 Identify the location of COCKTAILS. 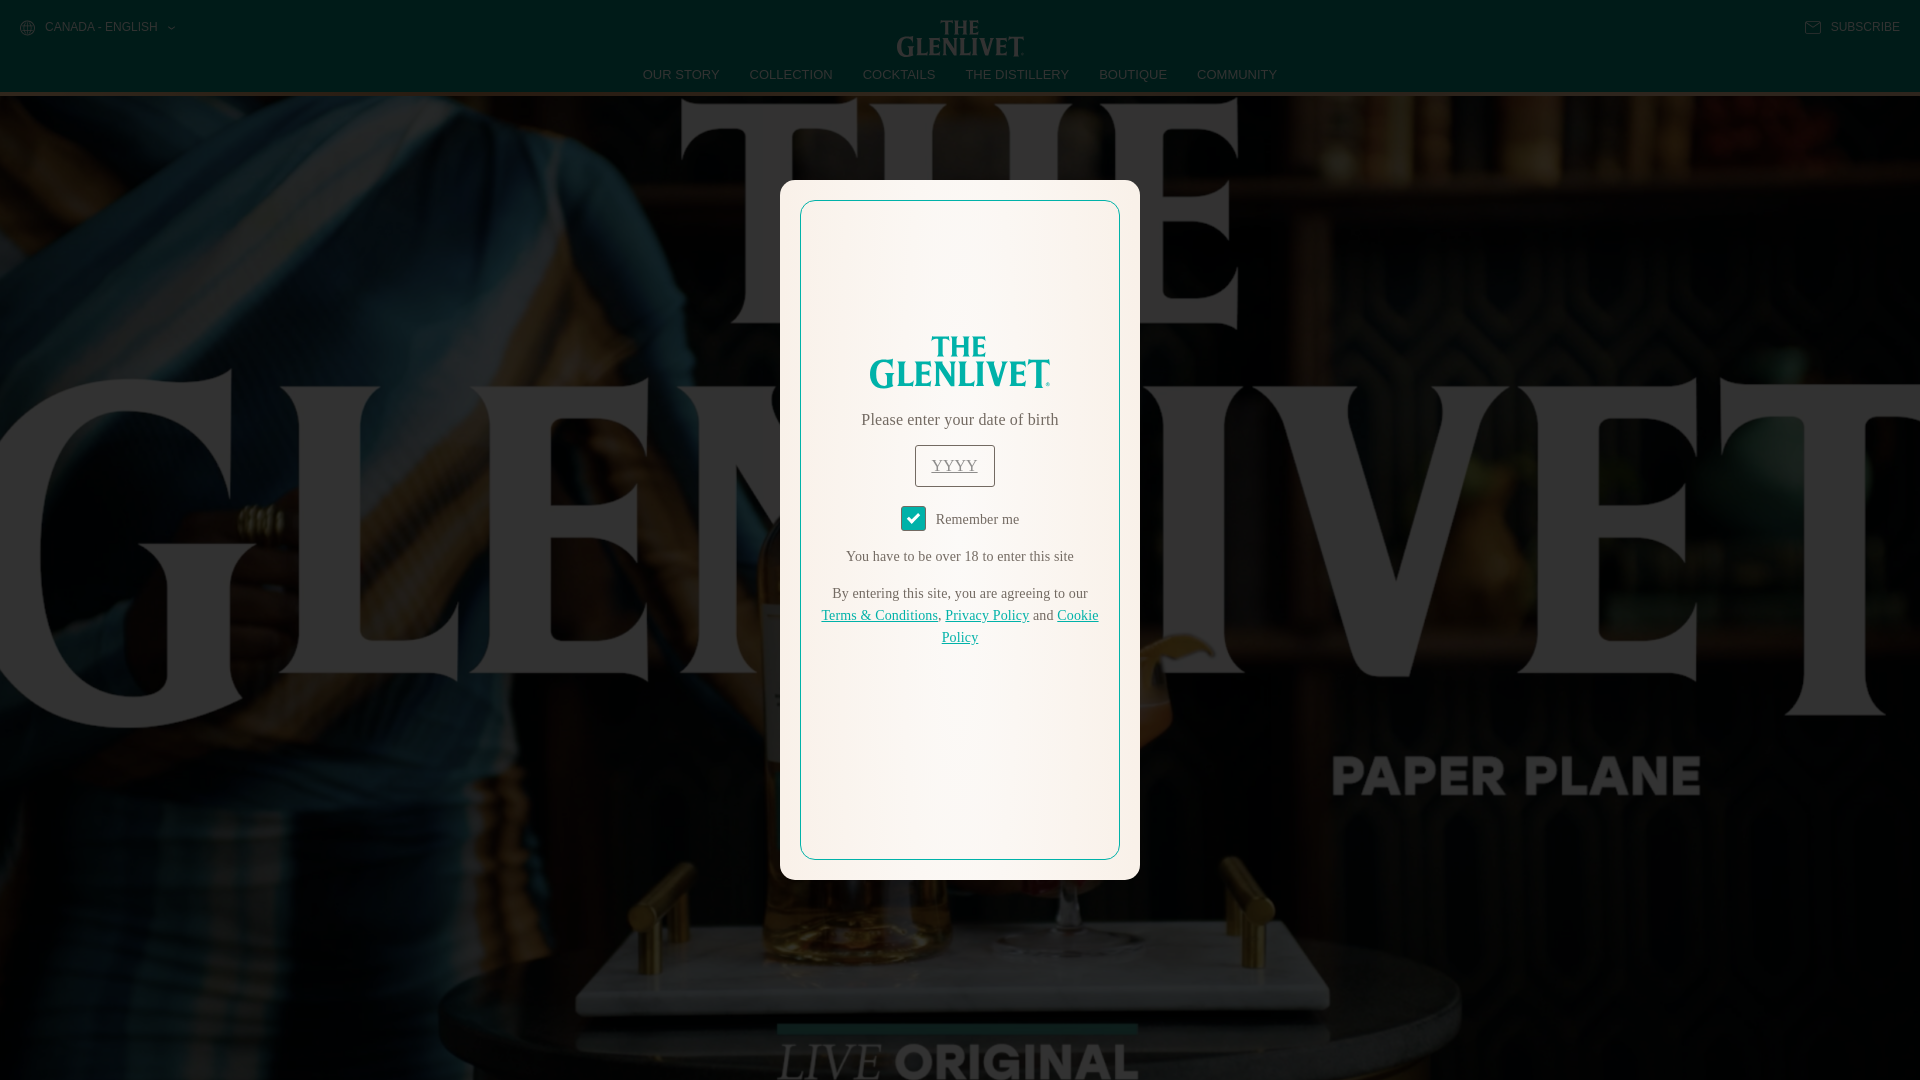
(899, 74).